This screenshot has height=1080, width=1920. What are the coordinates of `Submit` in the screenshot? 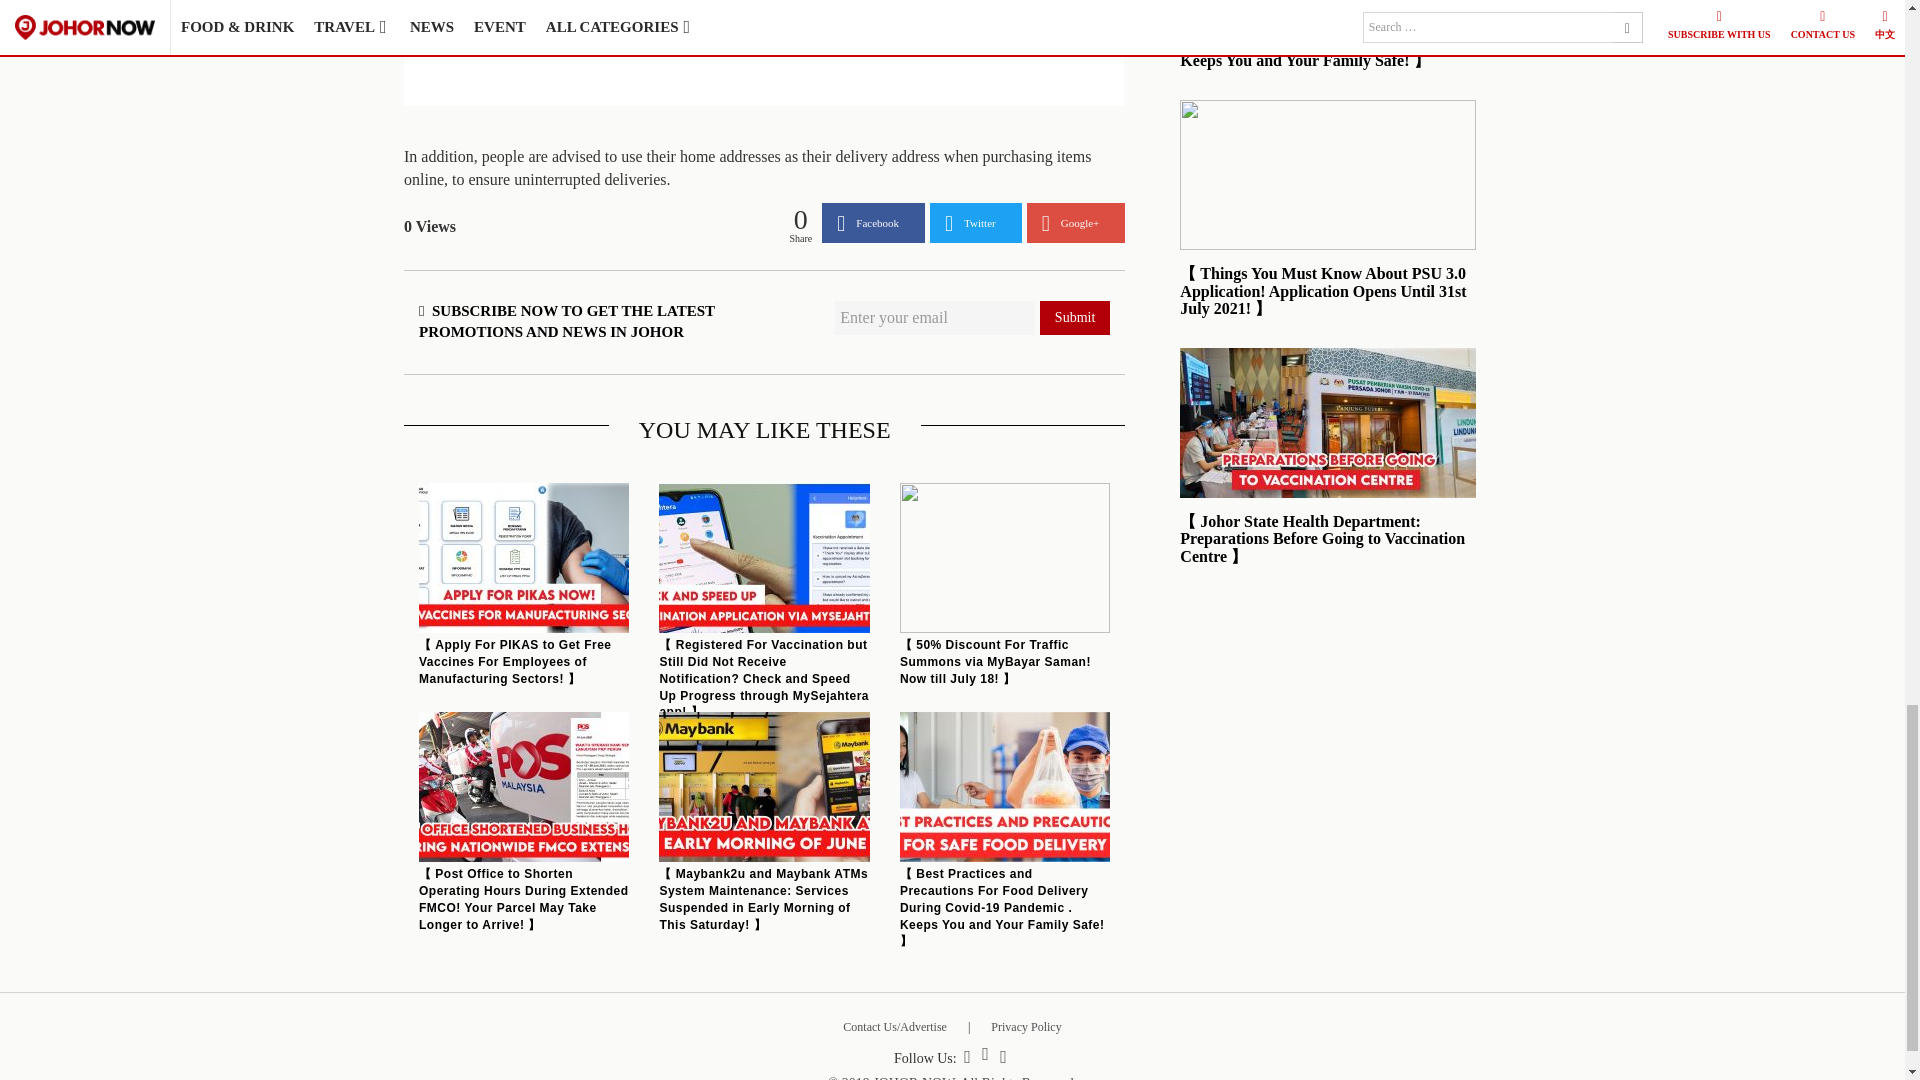 It's located at (1074, 318).